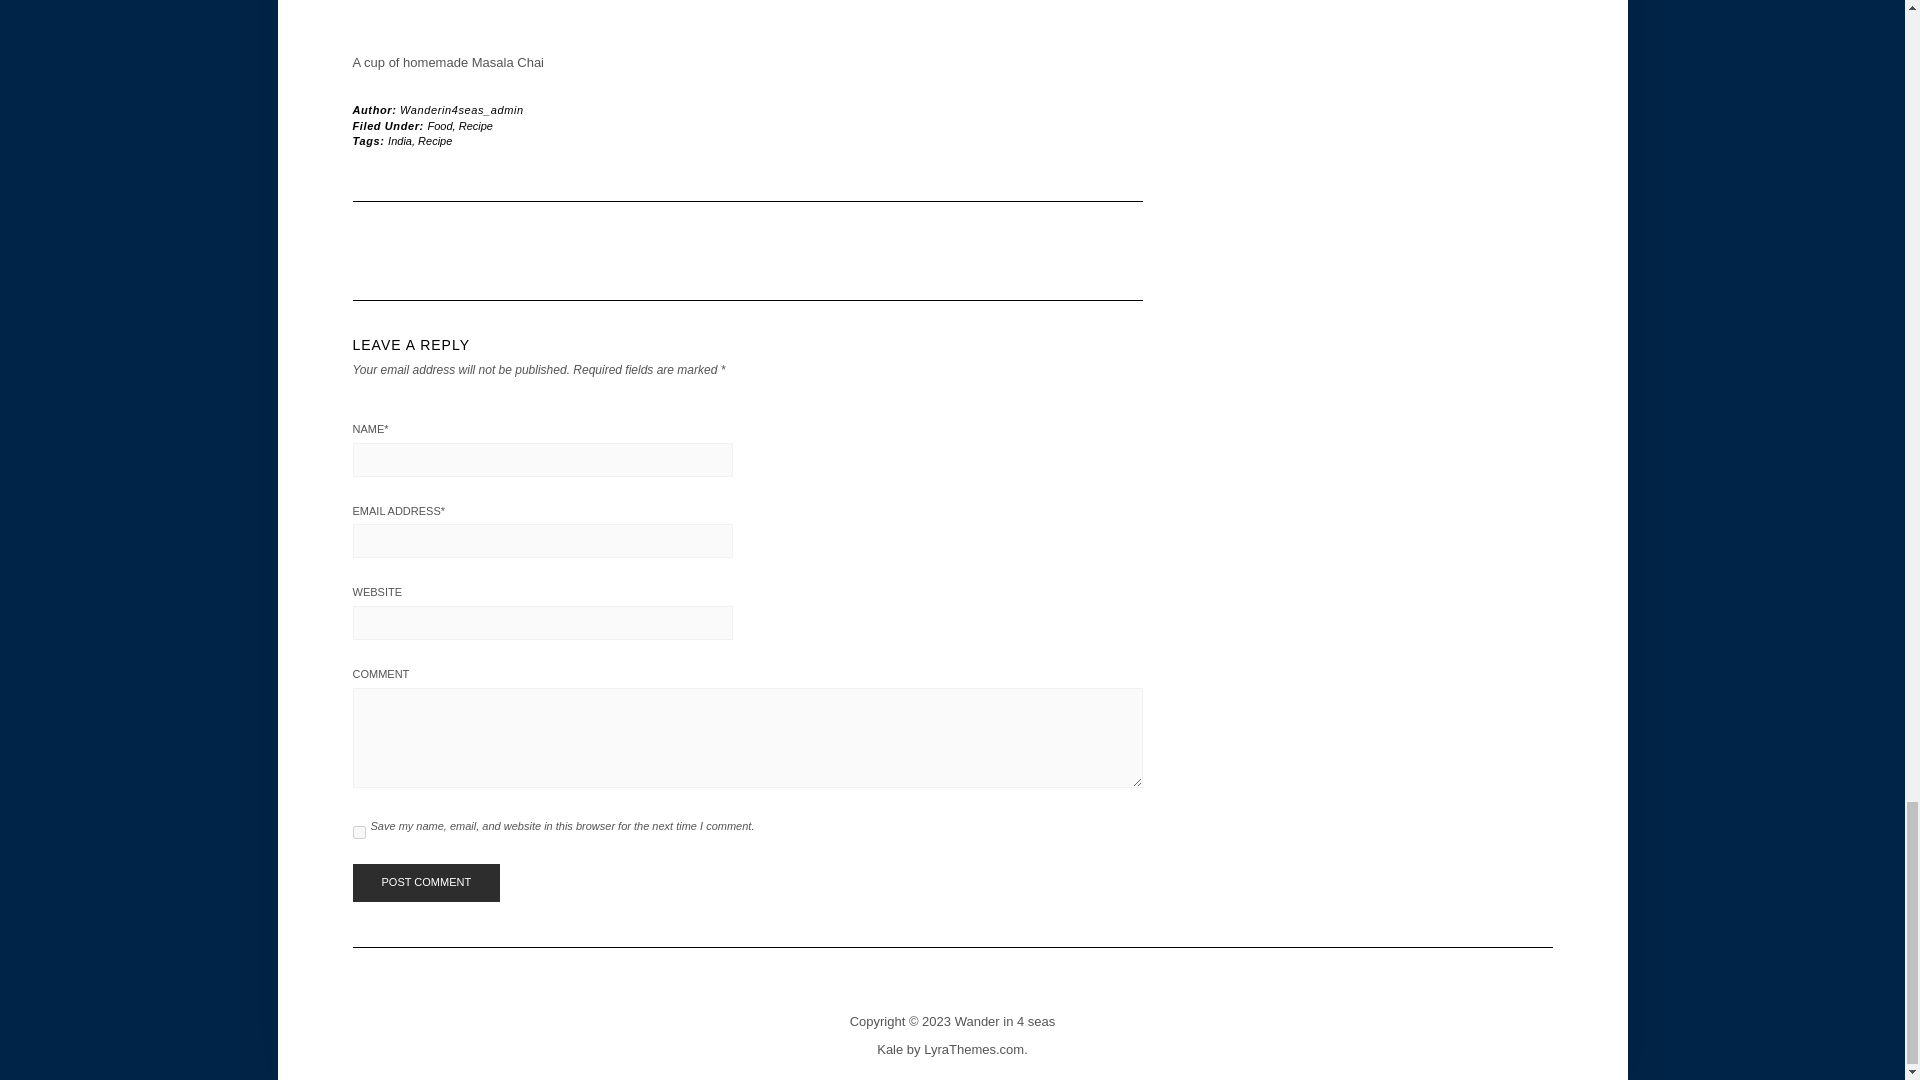 This screenshot has height=1080, width=1920. Describe the element at coordinates (434, 140) in the screenshot. I see `Recipe` at that location.